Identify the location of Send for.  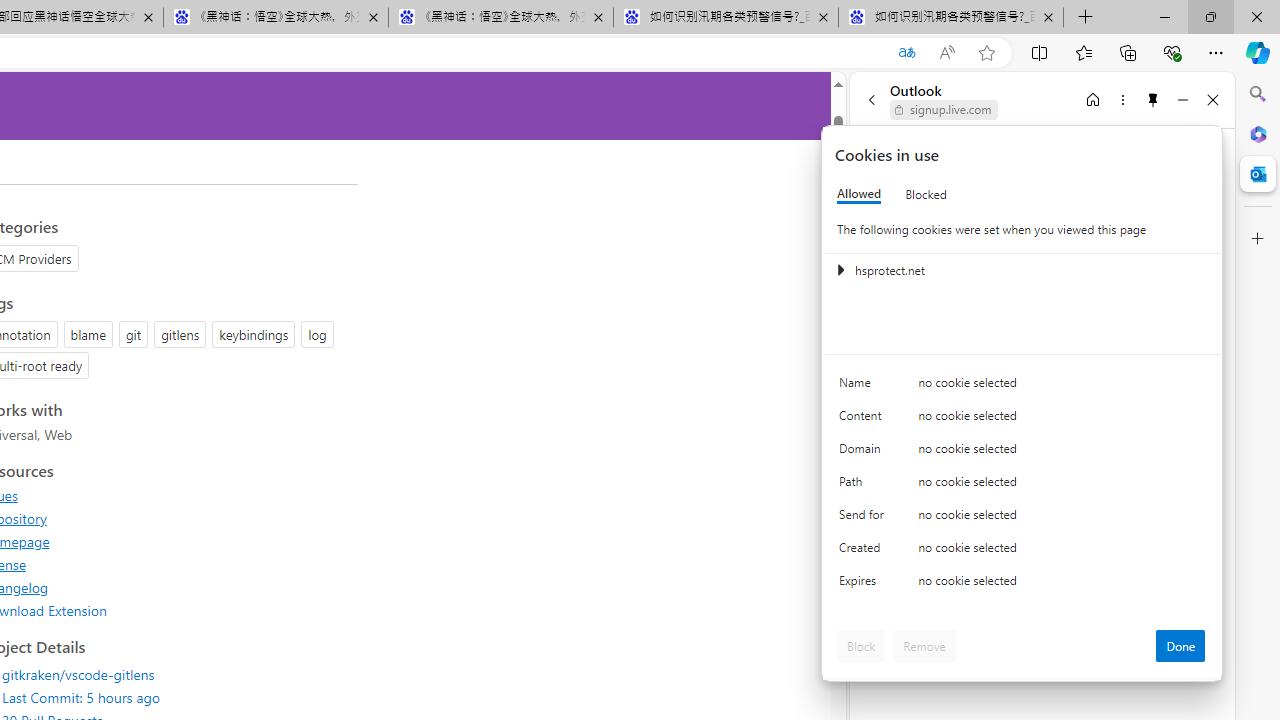
(864, 518).